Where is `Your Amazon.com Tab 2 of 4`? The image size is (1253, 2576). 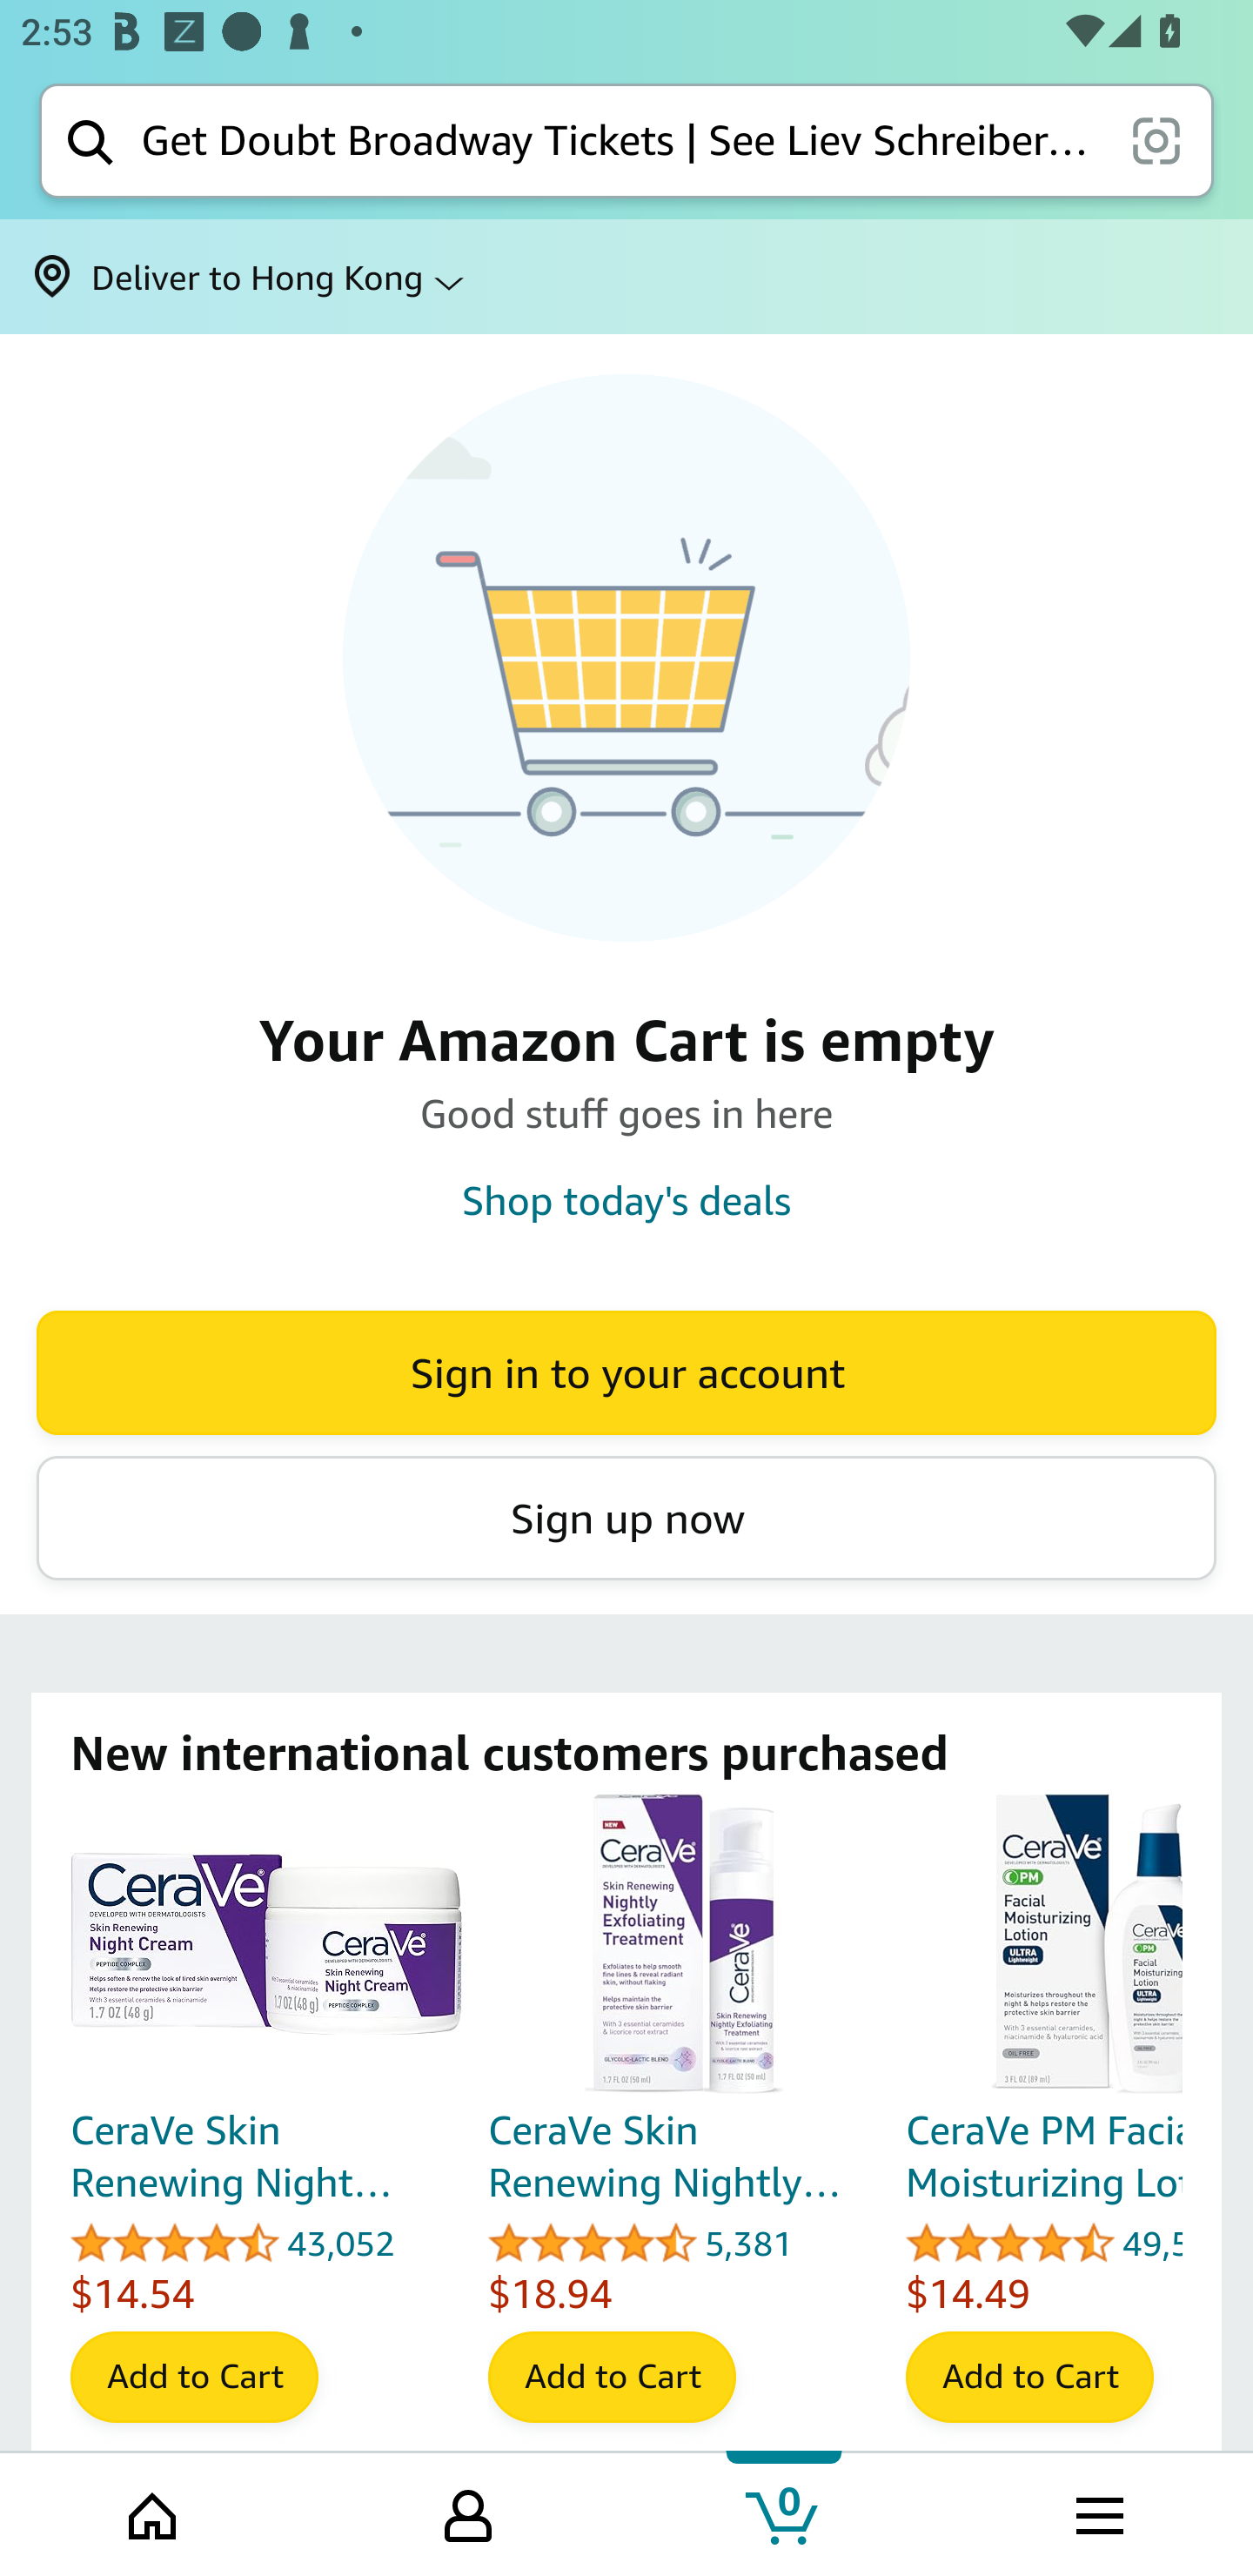
Your Amazon.com Tab 2 of 4 is located at coordinates (468, 2512).